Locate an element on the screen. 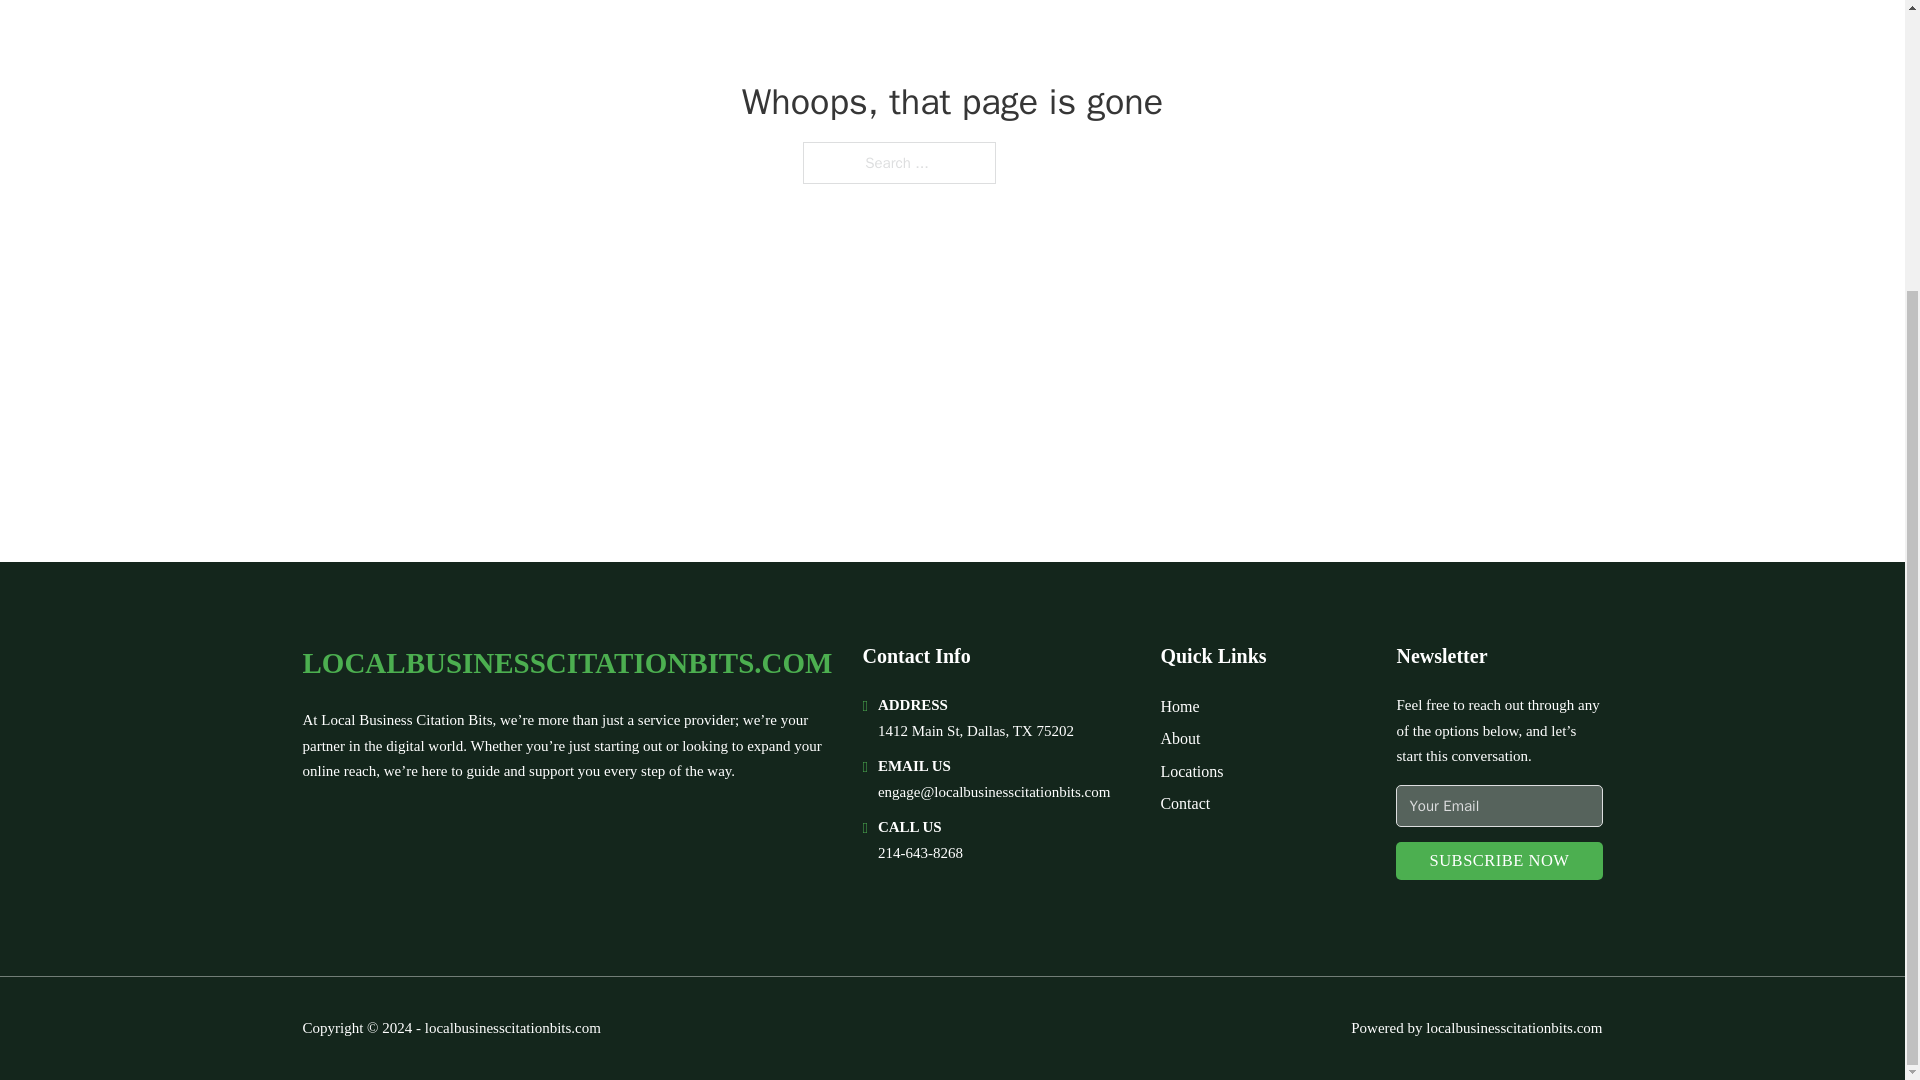  SUBSCRIBE NOW is located at coordinates (1498, 862).